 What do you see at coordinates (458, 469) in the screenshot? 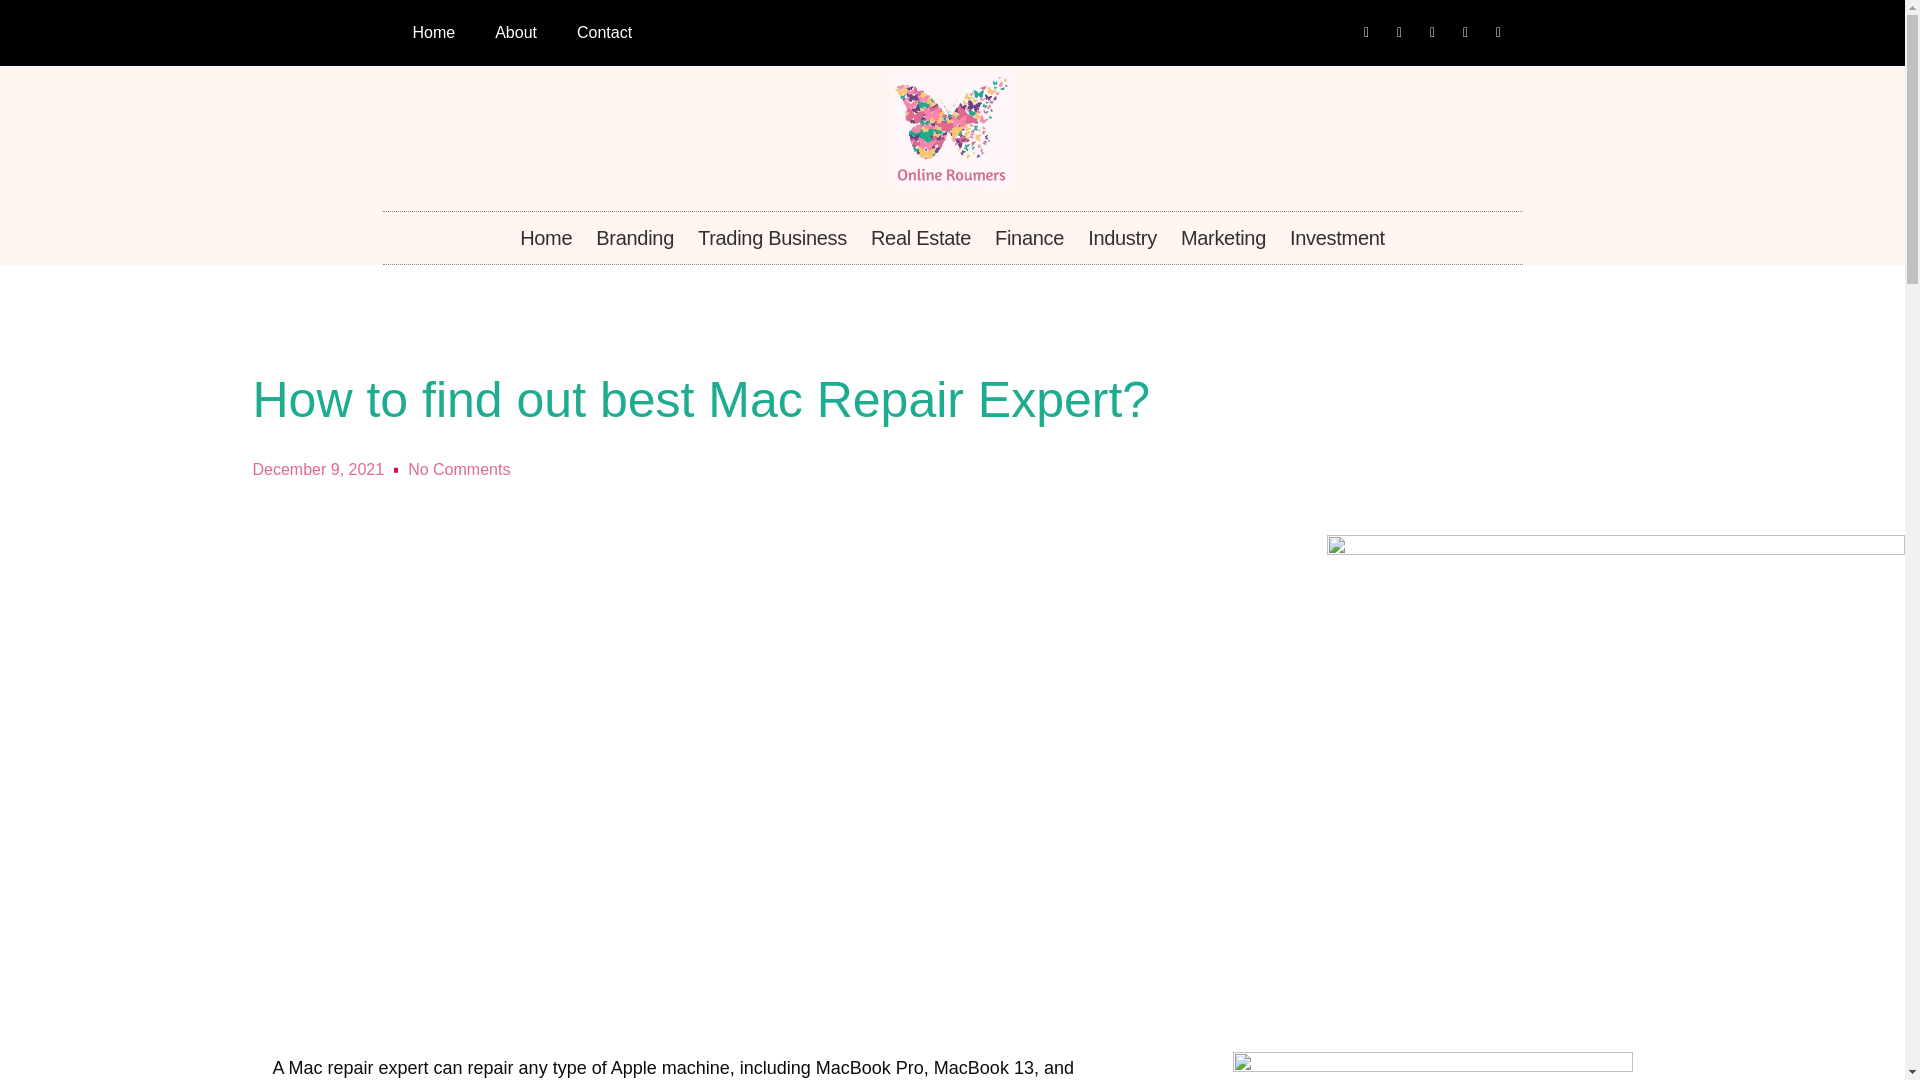
I see `No Comments` at bounding box center [458, 469].